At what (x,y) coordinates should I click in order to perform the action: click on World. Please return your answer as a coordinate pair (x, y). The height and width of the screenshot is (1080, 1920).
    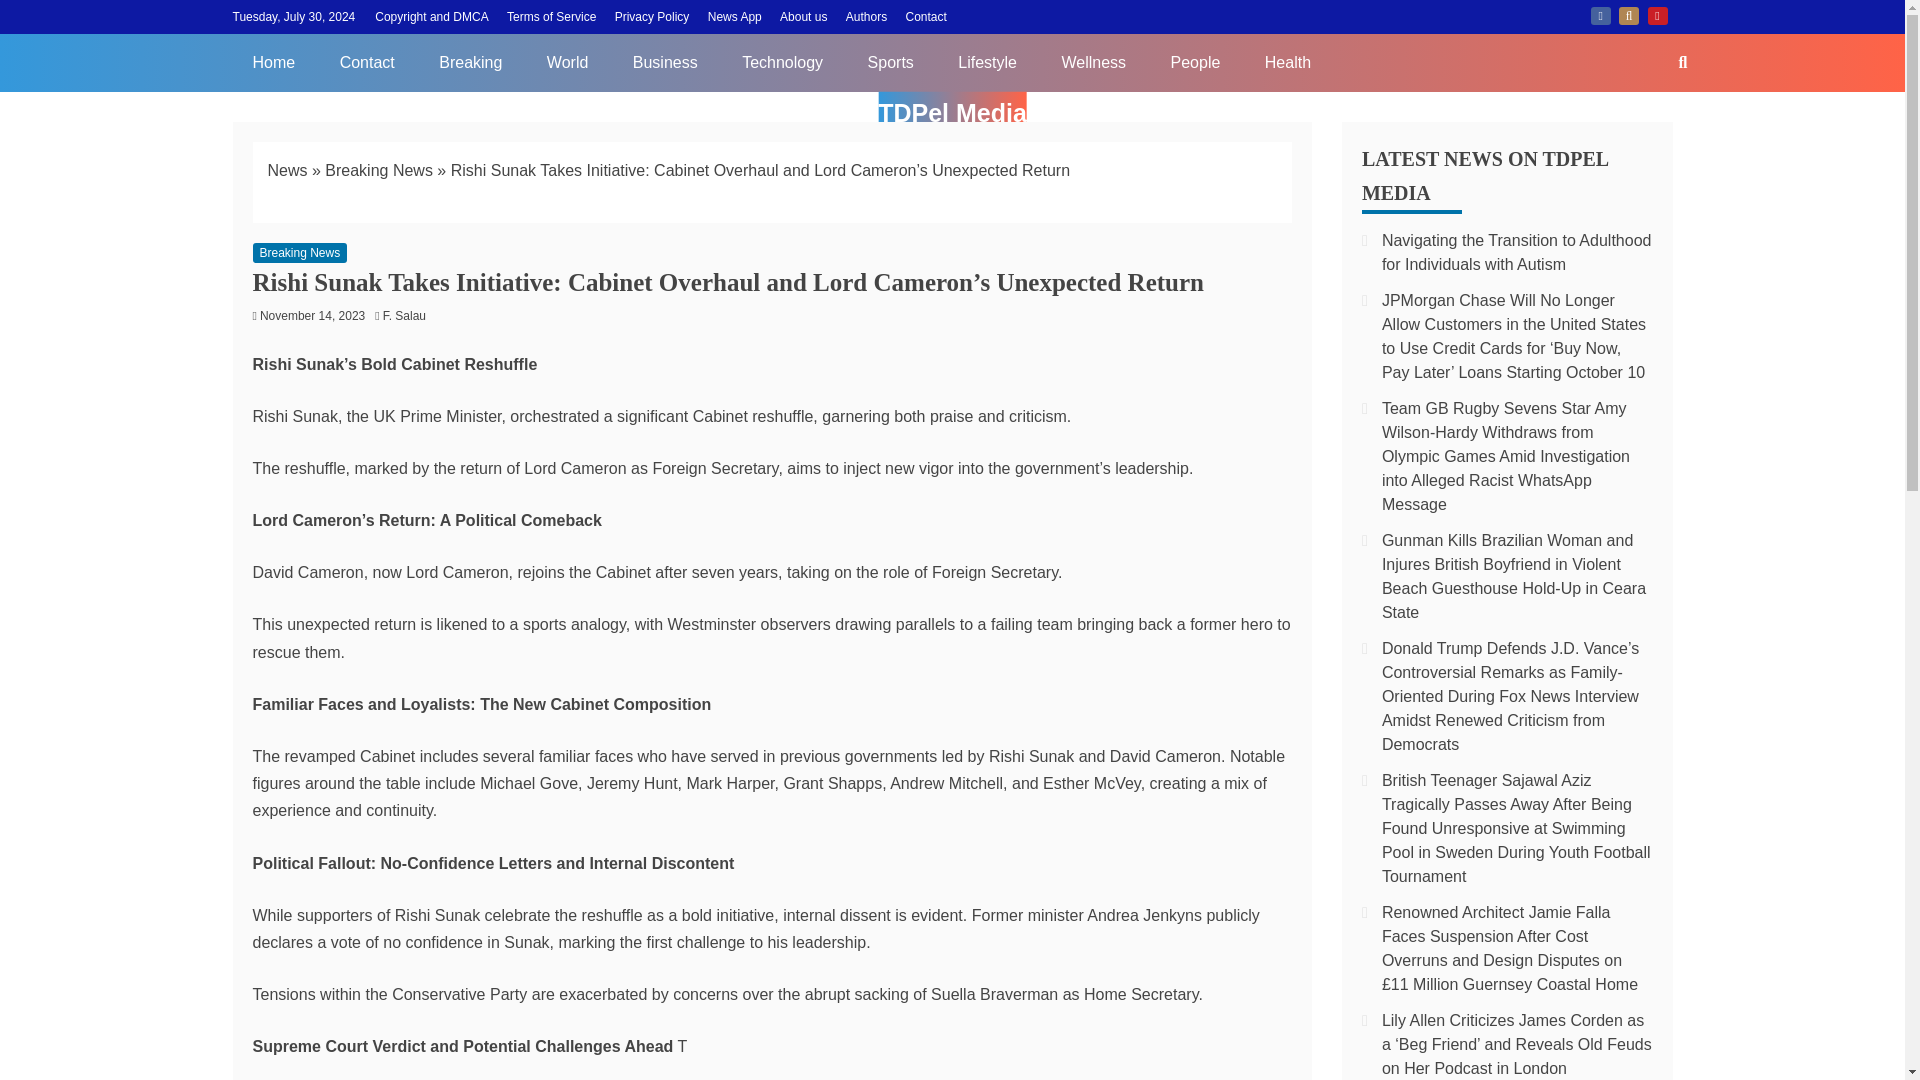
    Looking at the image, I should click on (567, 62).